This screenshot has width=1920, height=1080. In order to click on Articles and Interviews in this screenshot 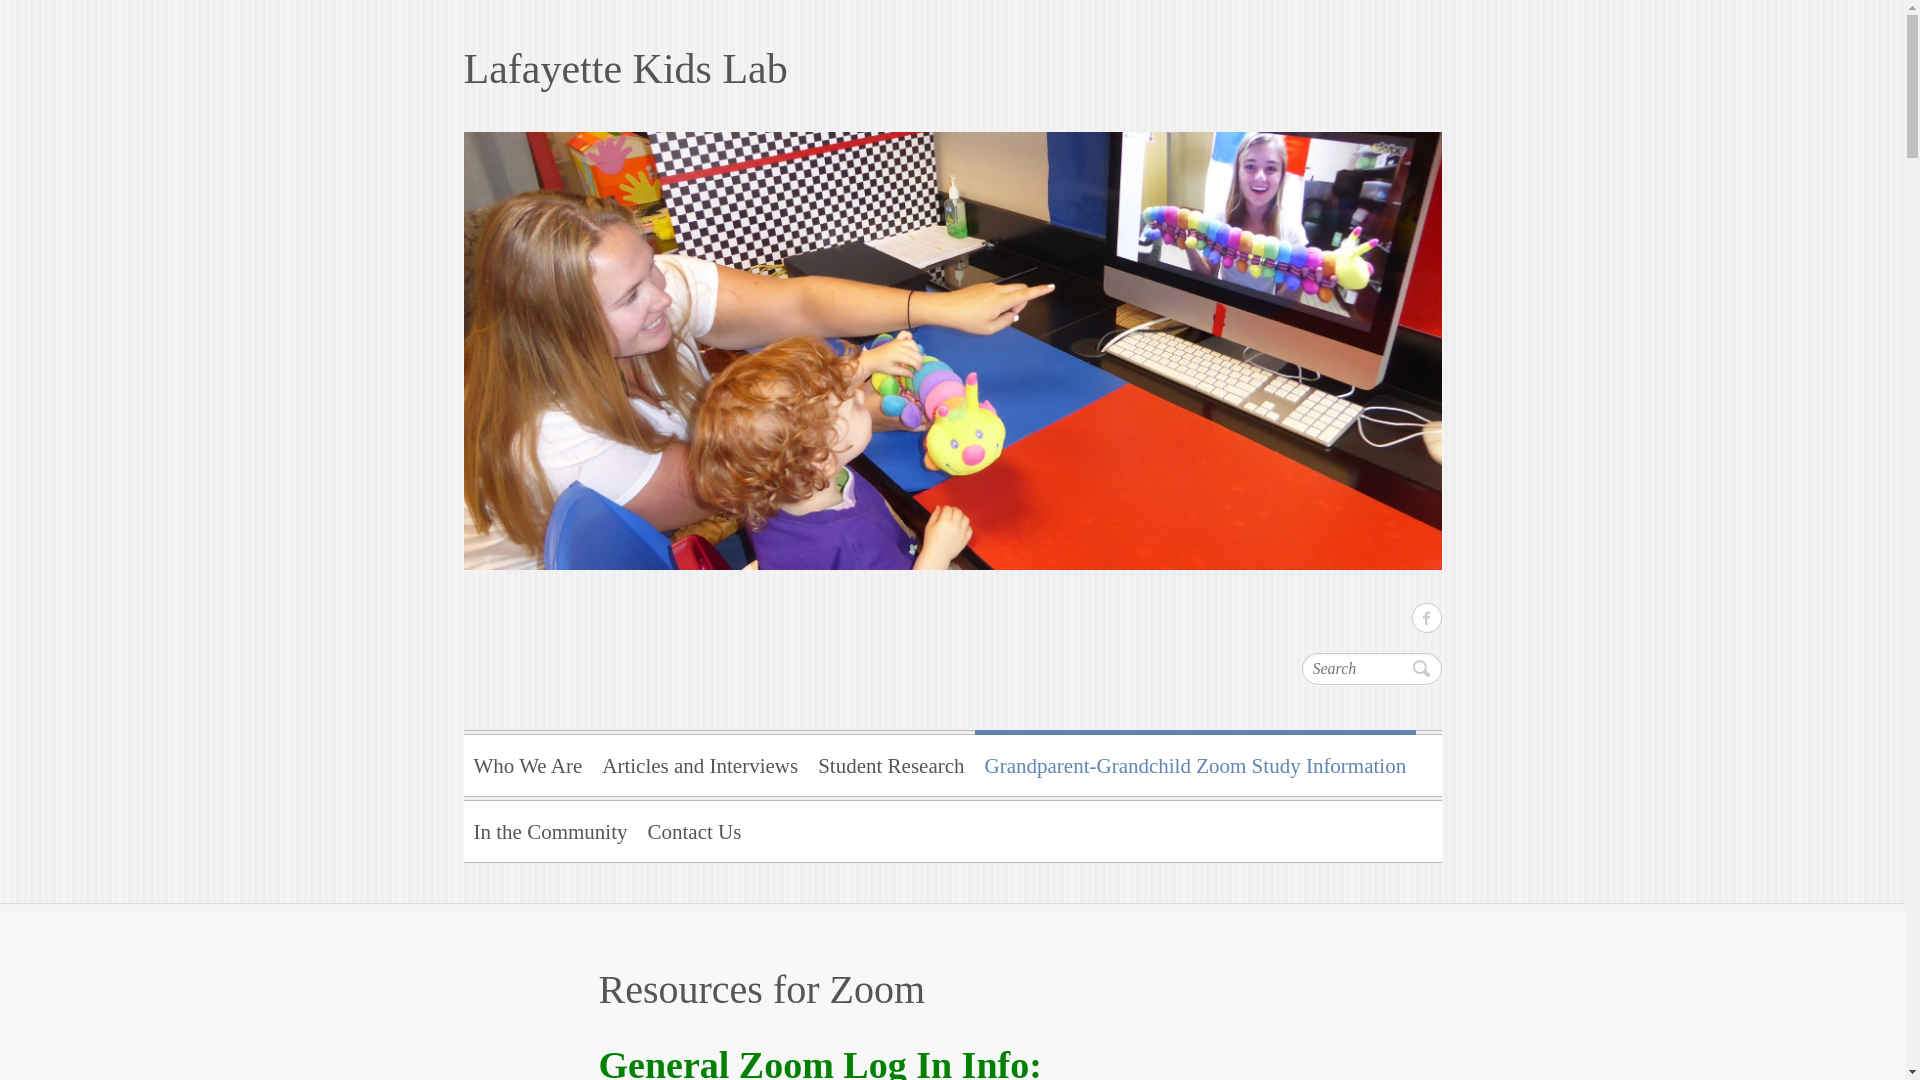, I will do `click(700, 762)`.